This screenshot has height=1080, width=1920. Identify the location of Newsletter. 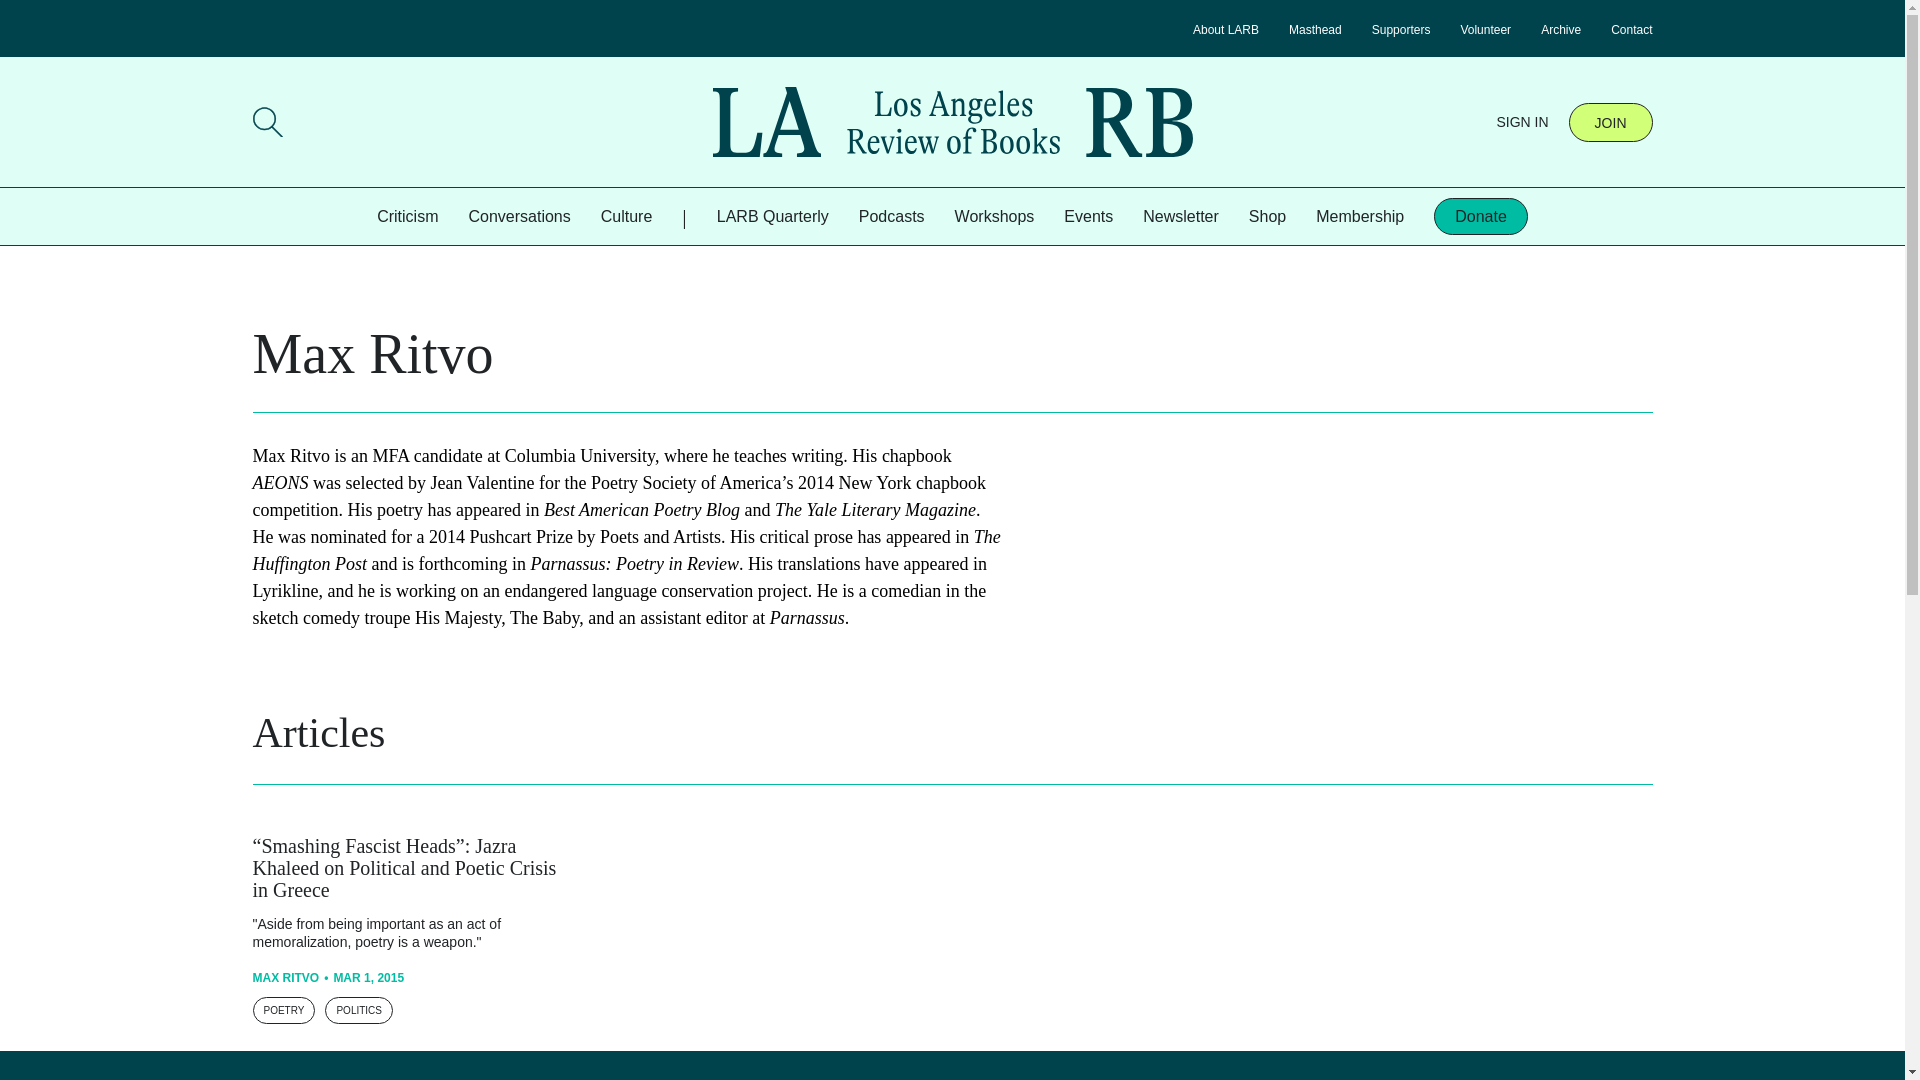
(1180, 216).